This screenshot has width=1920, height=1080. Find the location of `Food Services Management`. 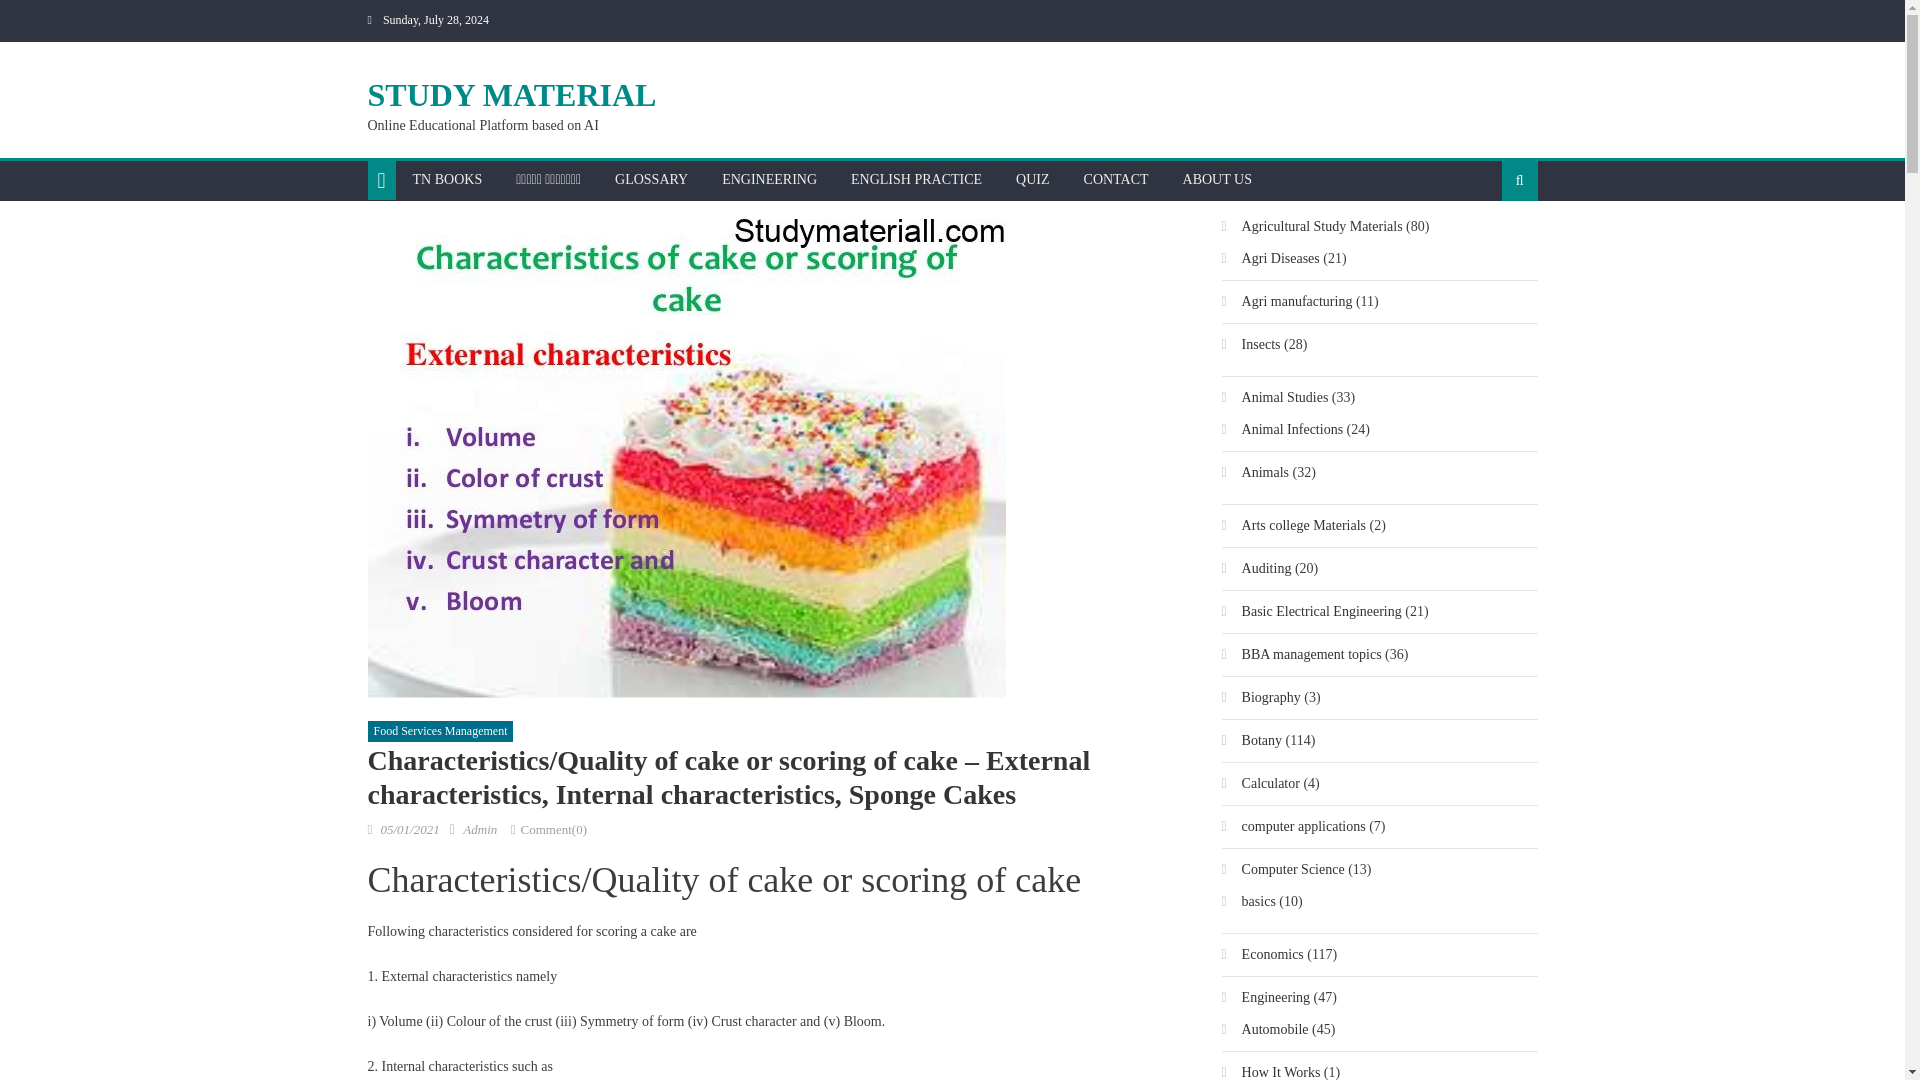

Food Services Management is located at coordinates (441, 732).